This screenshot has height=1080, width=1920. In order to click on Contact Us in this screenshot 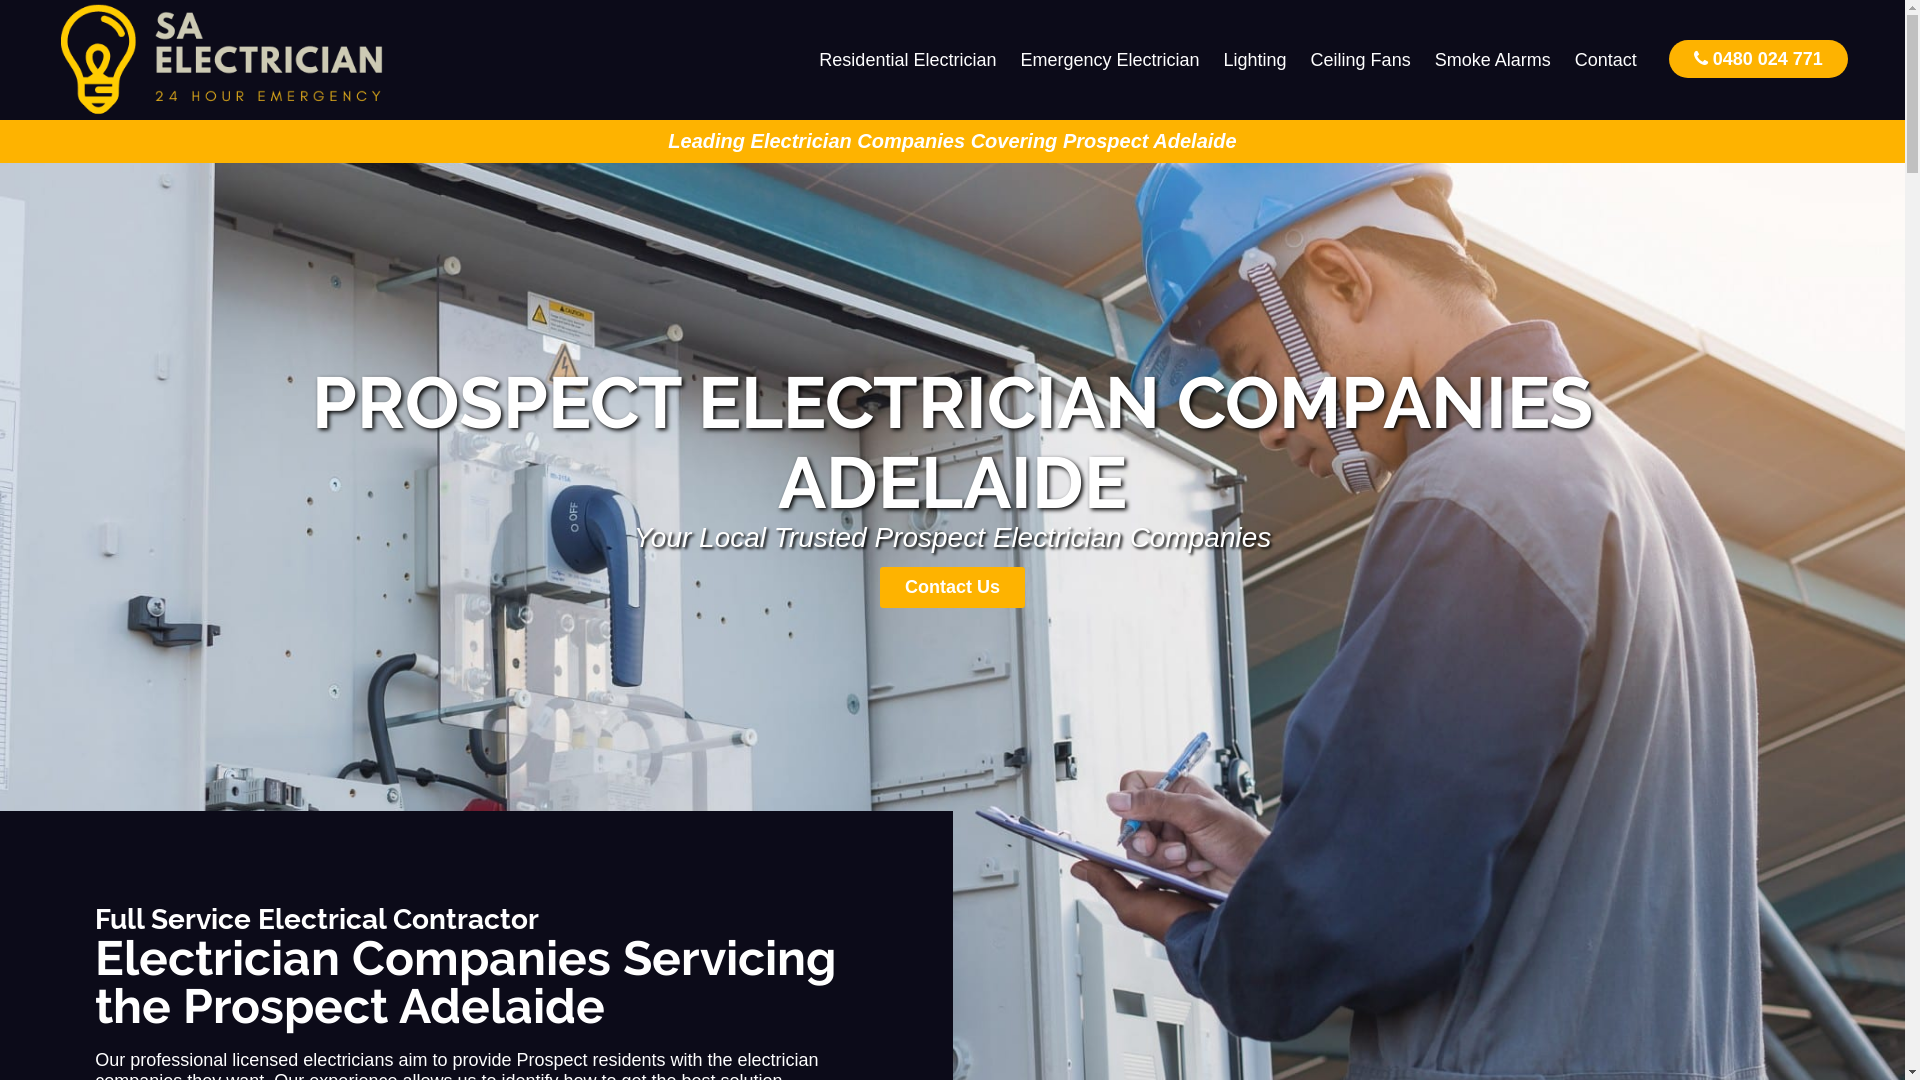, I will do `click(952, 588)`.